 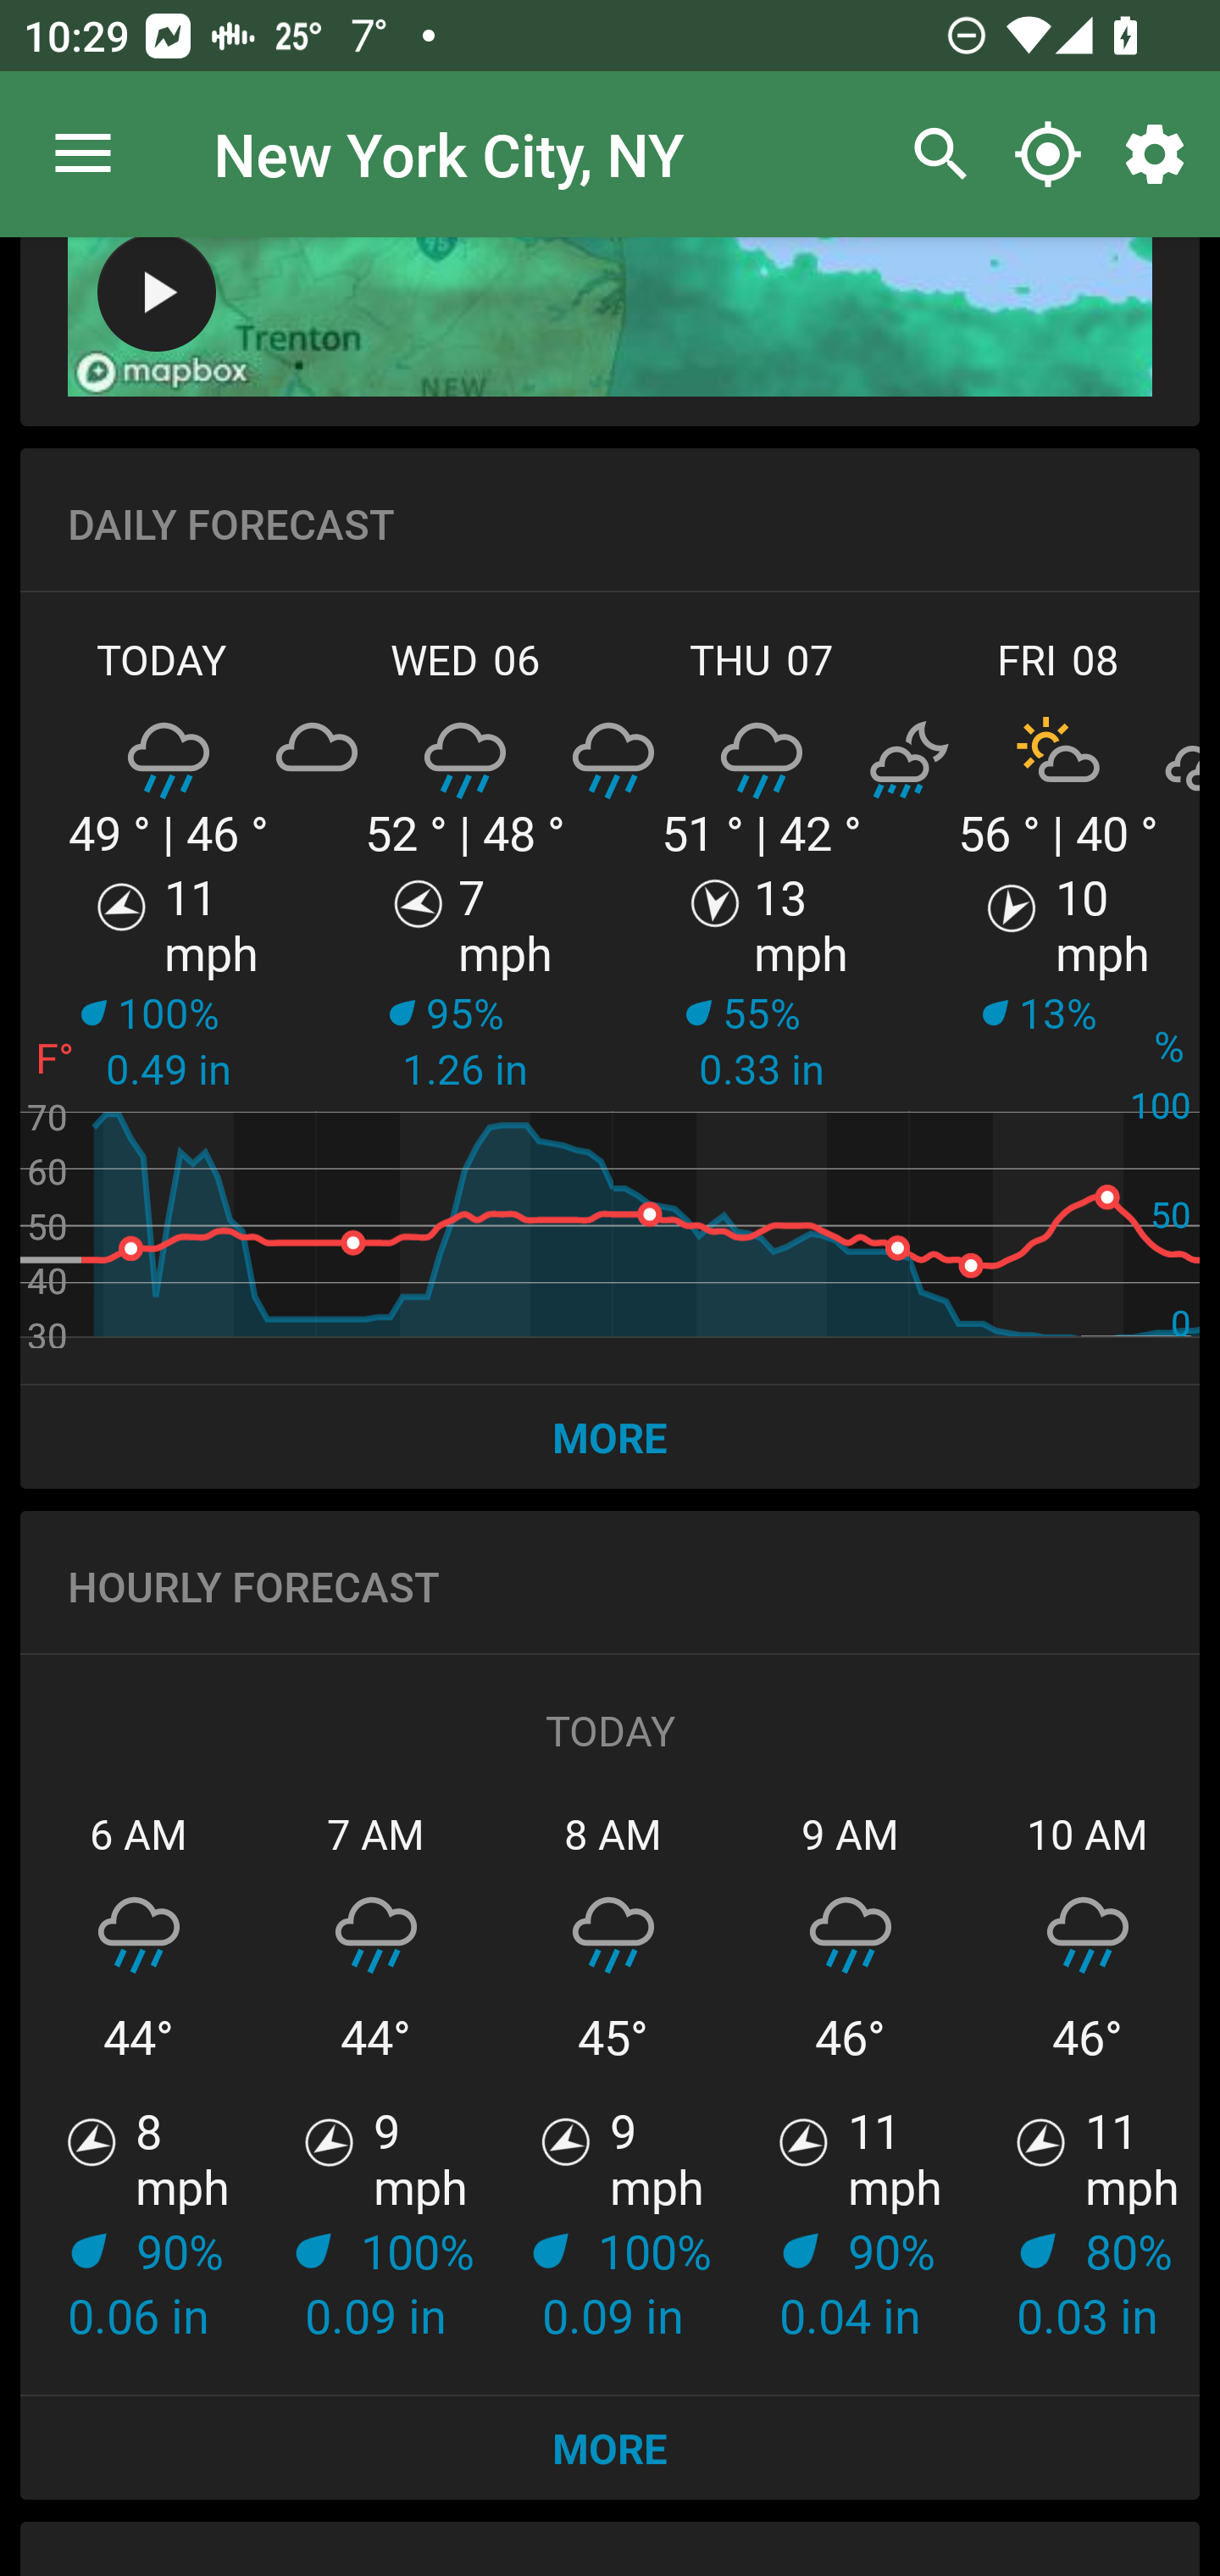 I want to click on Search for location, so click(x=932, y=154).